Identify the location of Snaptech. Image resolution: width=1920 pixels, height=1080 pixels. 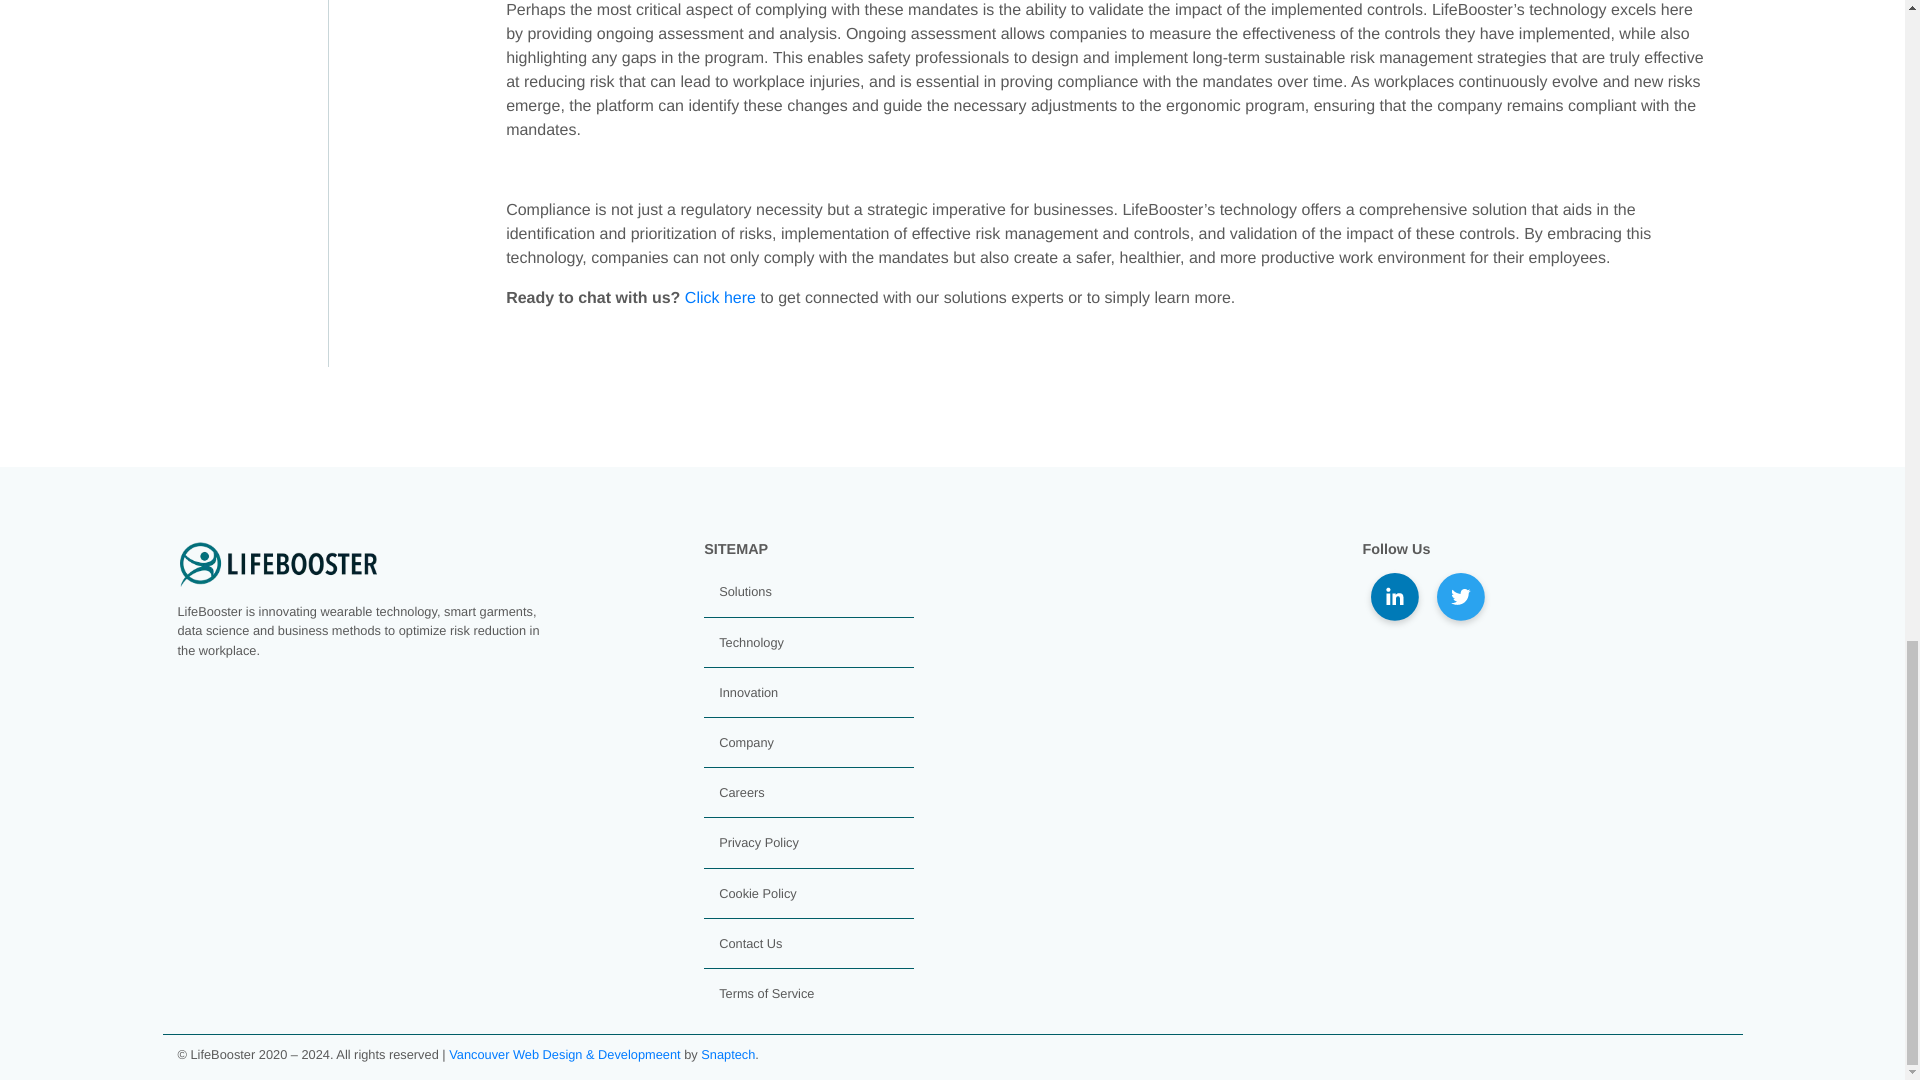
(727, 1054).